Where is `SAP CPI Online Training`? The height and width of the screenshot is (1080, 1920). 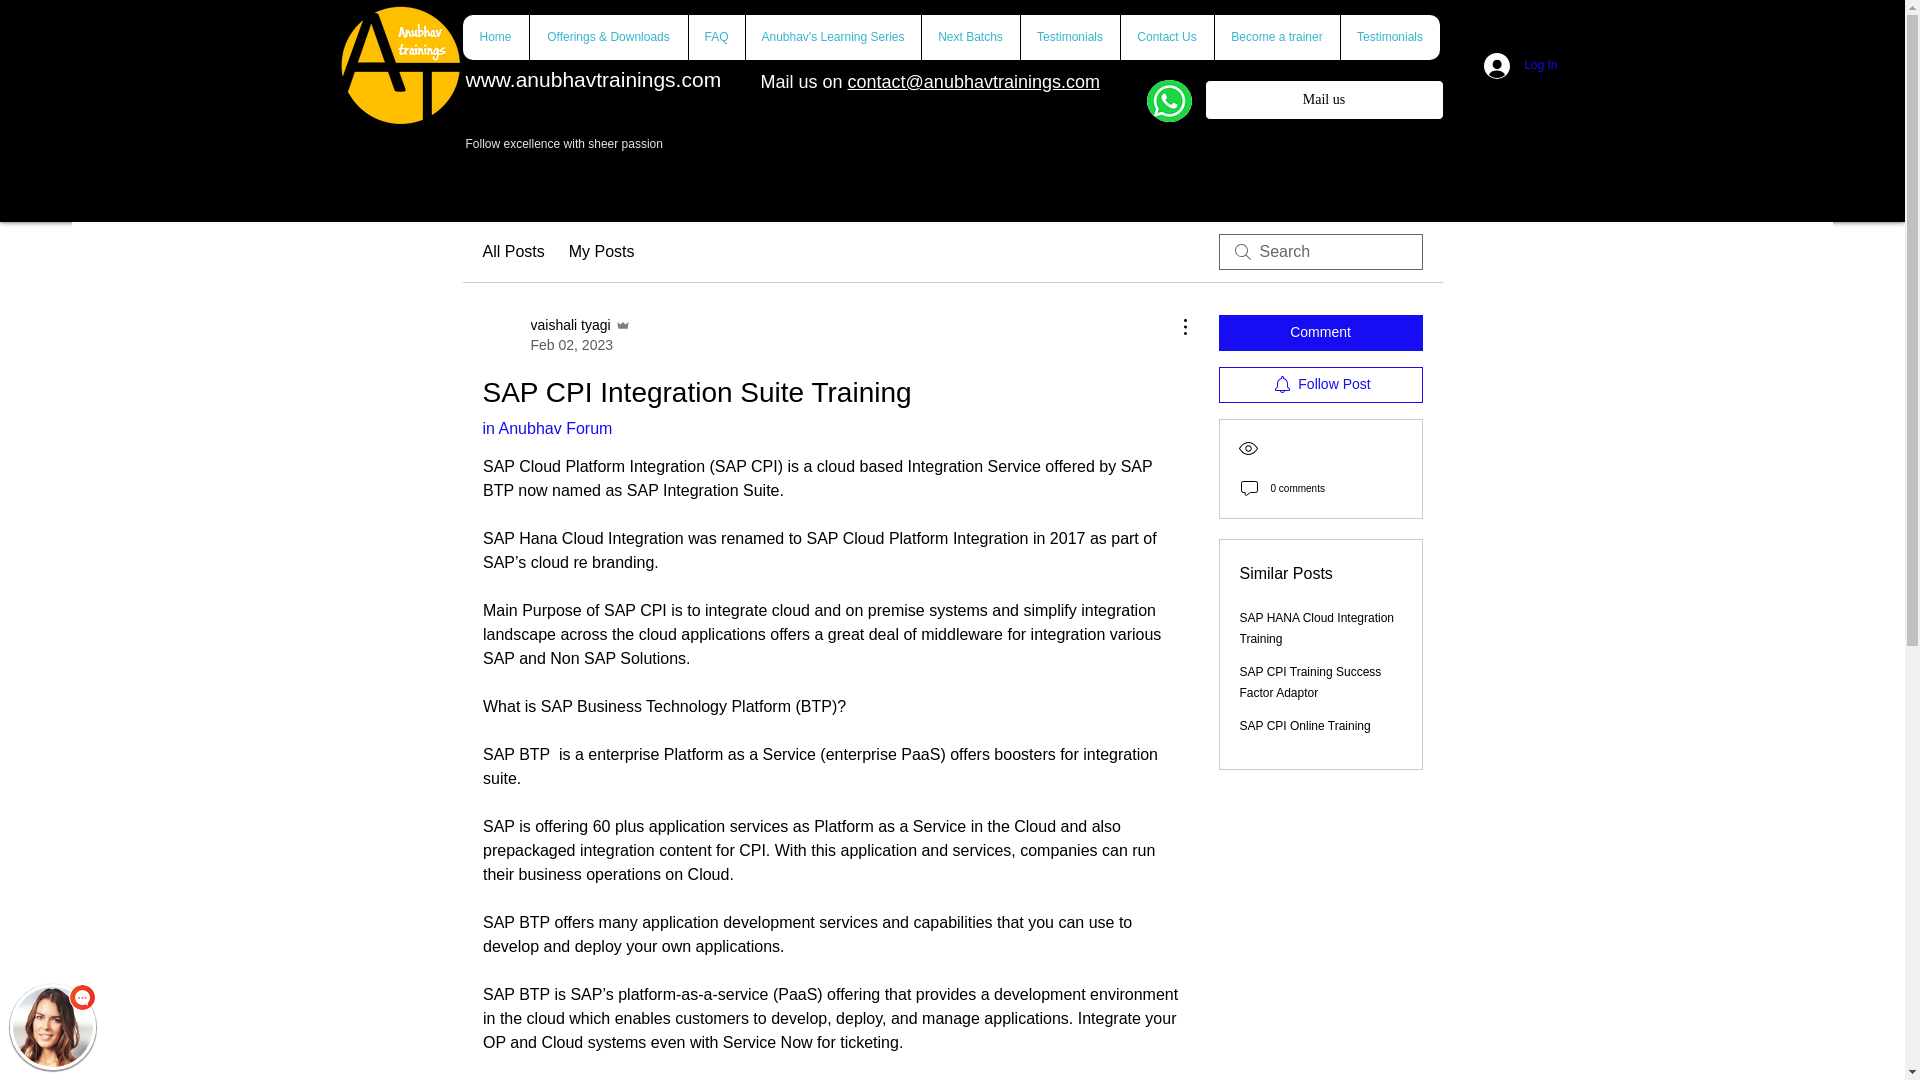 SAP CPI Online Training is located at coordinates (1305, 726).